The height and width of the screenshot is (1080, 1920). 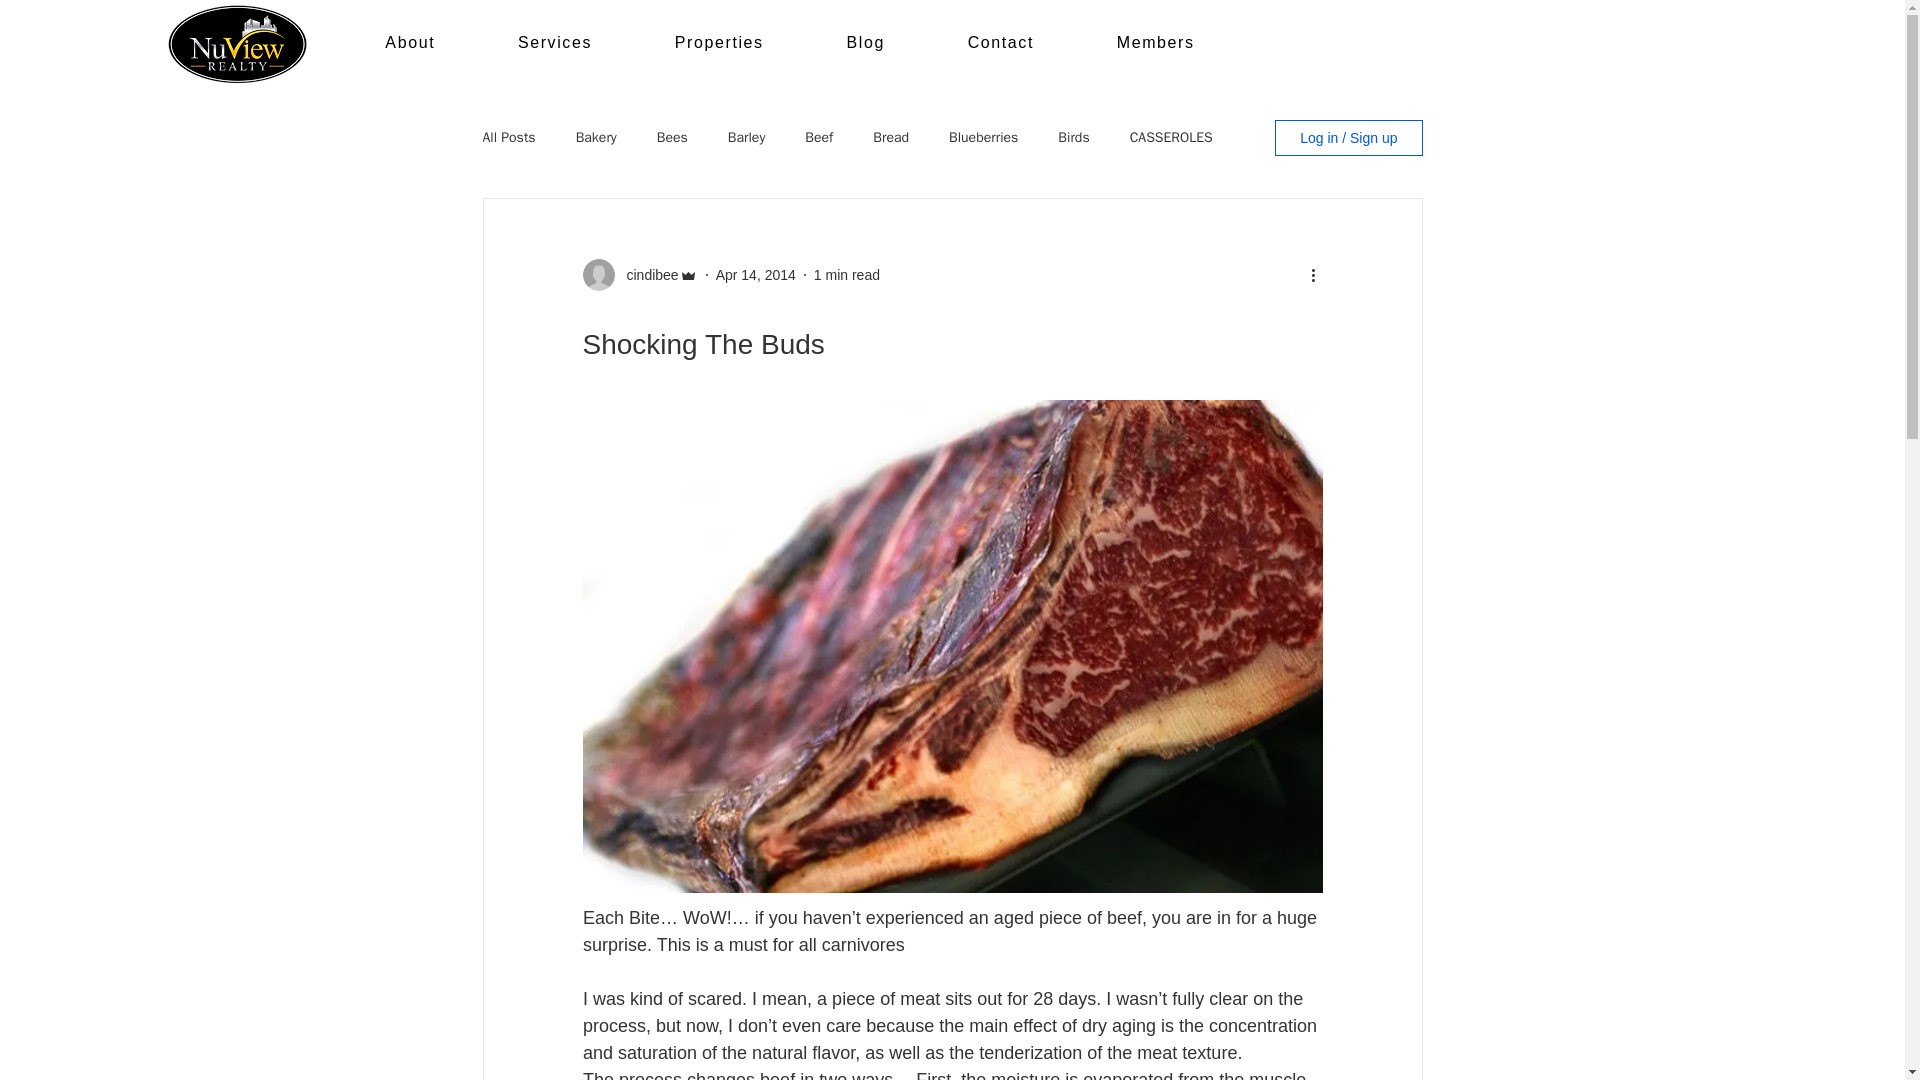 What do you see at coordinates (672, 137) in the screenshot?
I see `Bees` at bounding box center [672, 137].